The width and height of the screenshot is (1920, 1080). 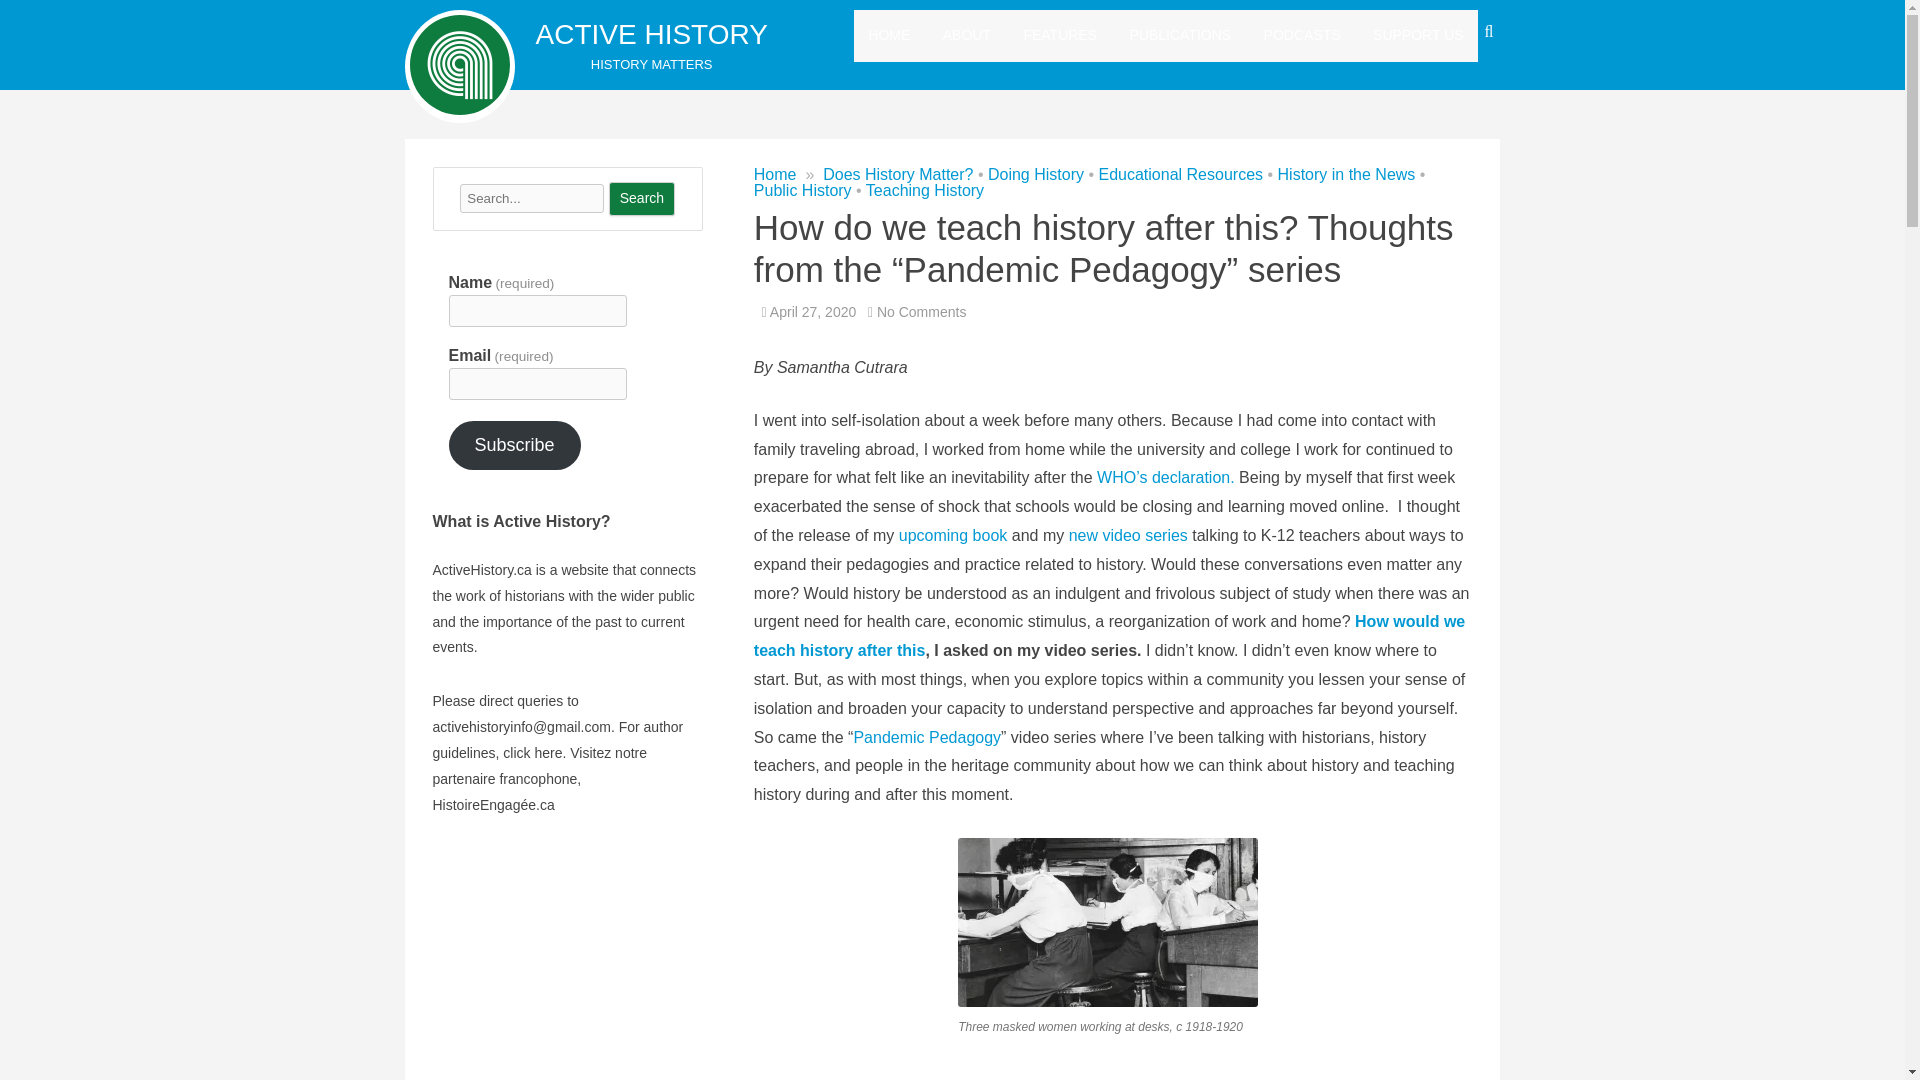 I want to click on ACTIVE HISTORY, so click(x=652, y=34).